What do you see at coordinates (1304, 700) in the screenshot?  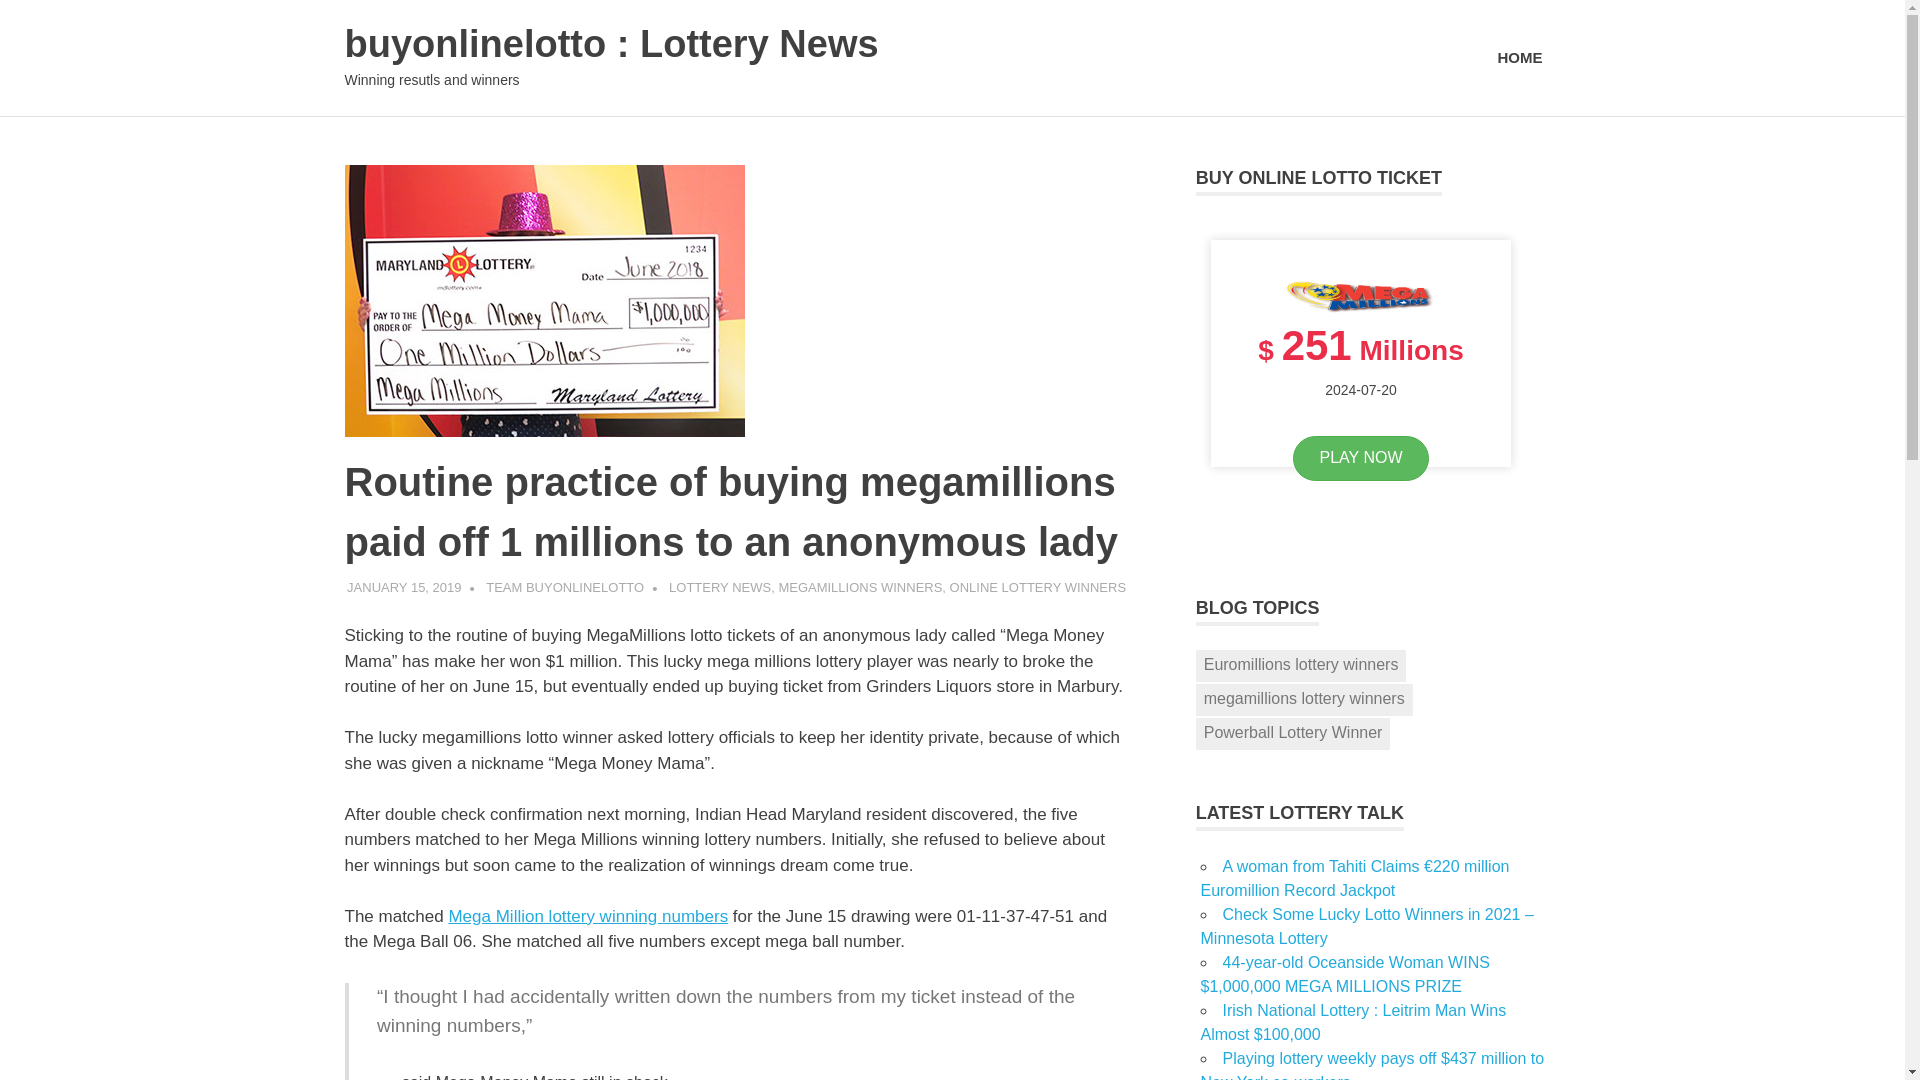 I see `megamillions lottery winners` at bounding box center [1304, 700].